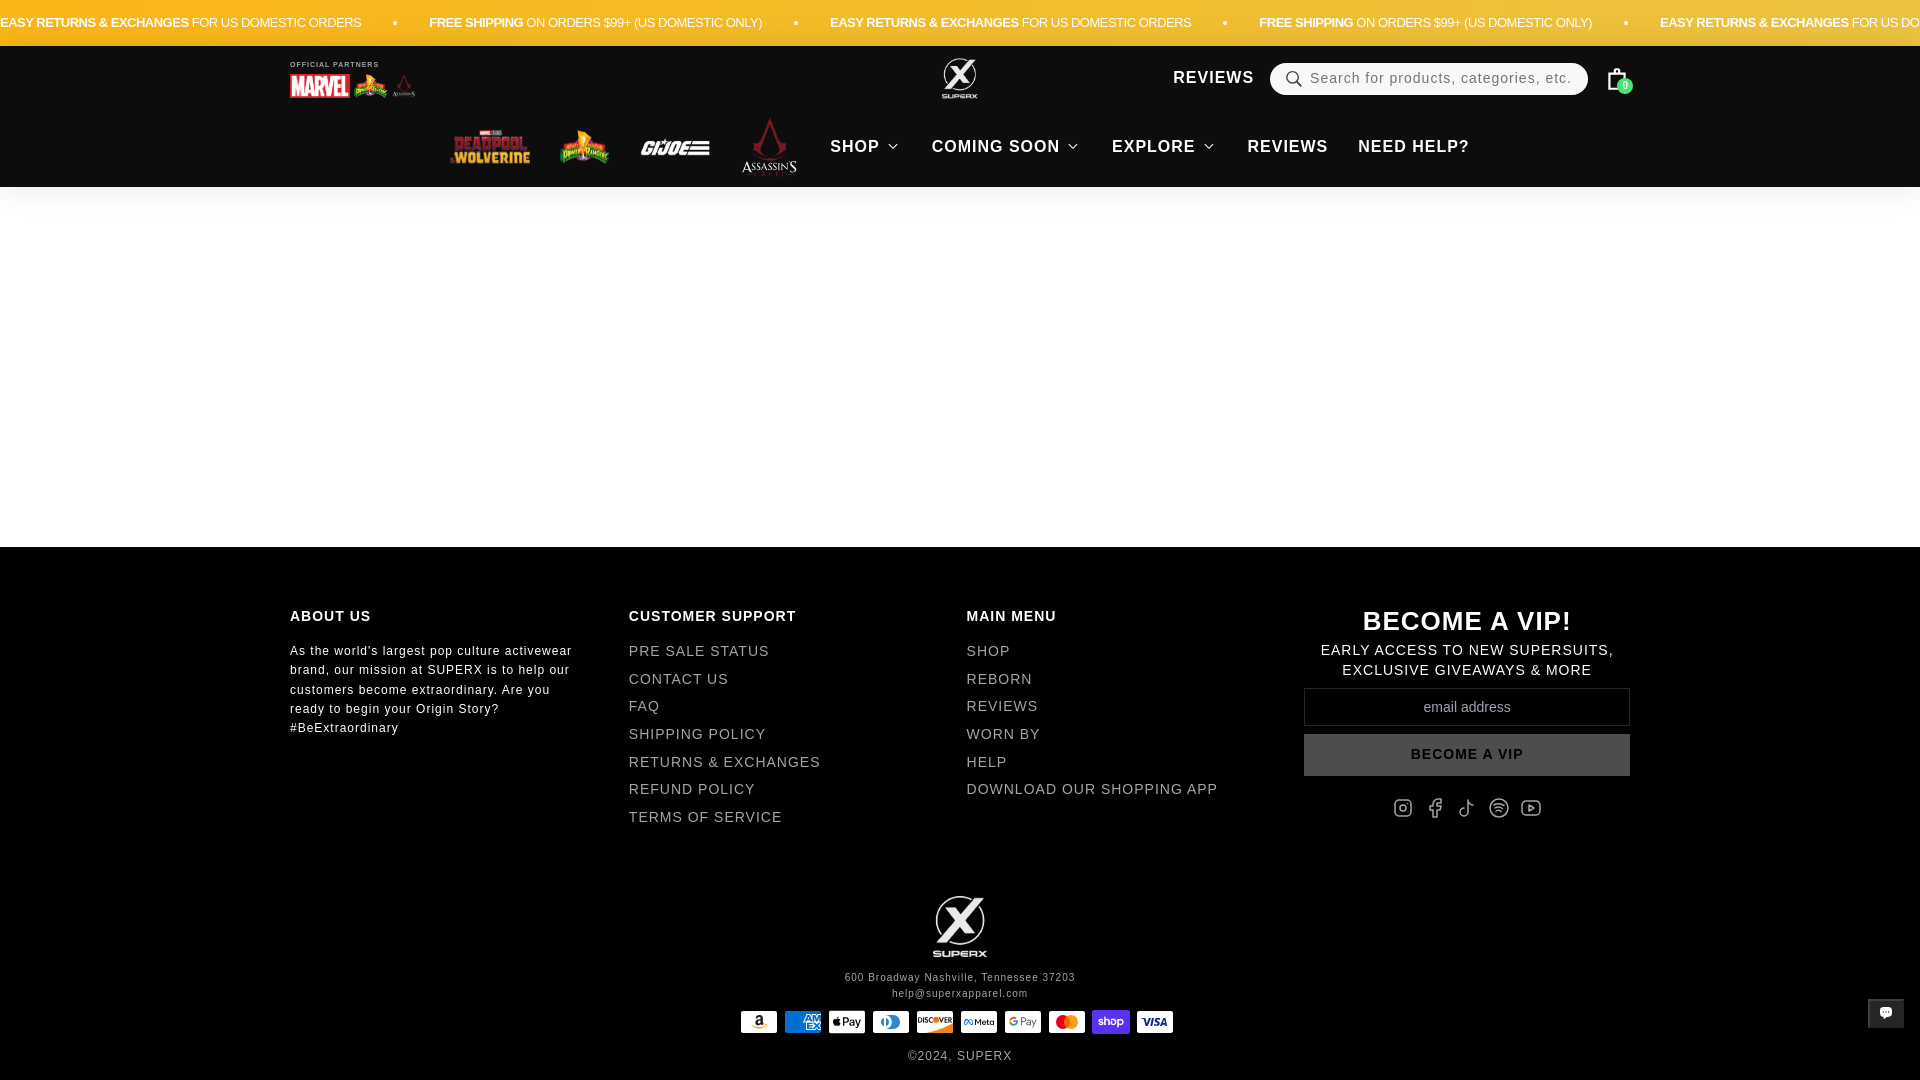  I want to click on CONTACT US, so click(792, 680).